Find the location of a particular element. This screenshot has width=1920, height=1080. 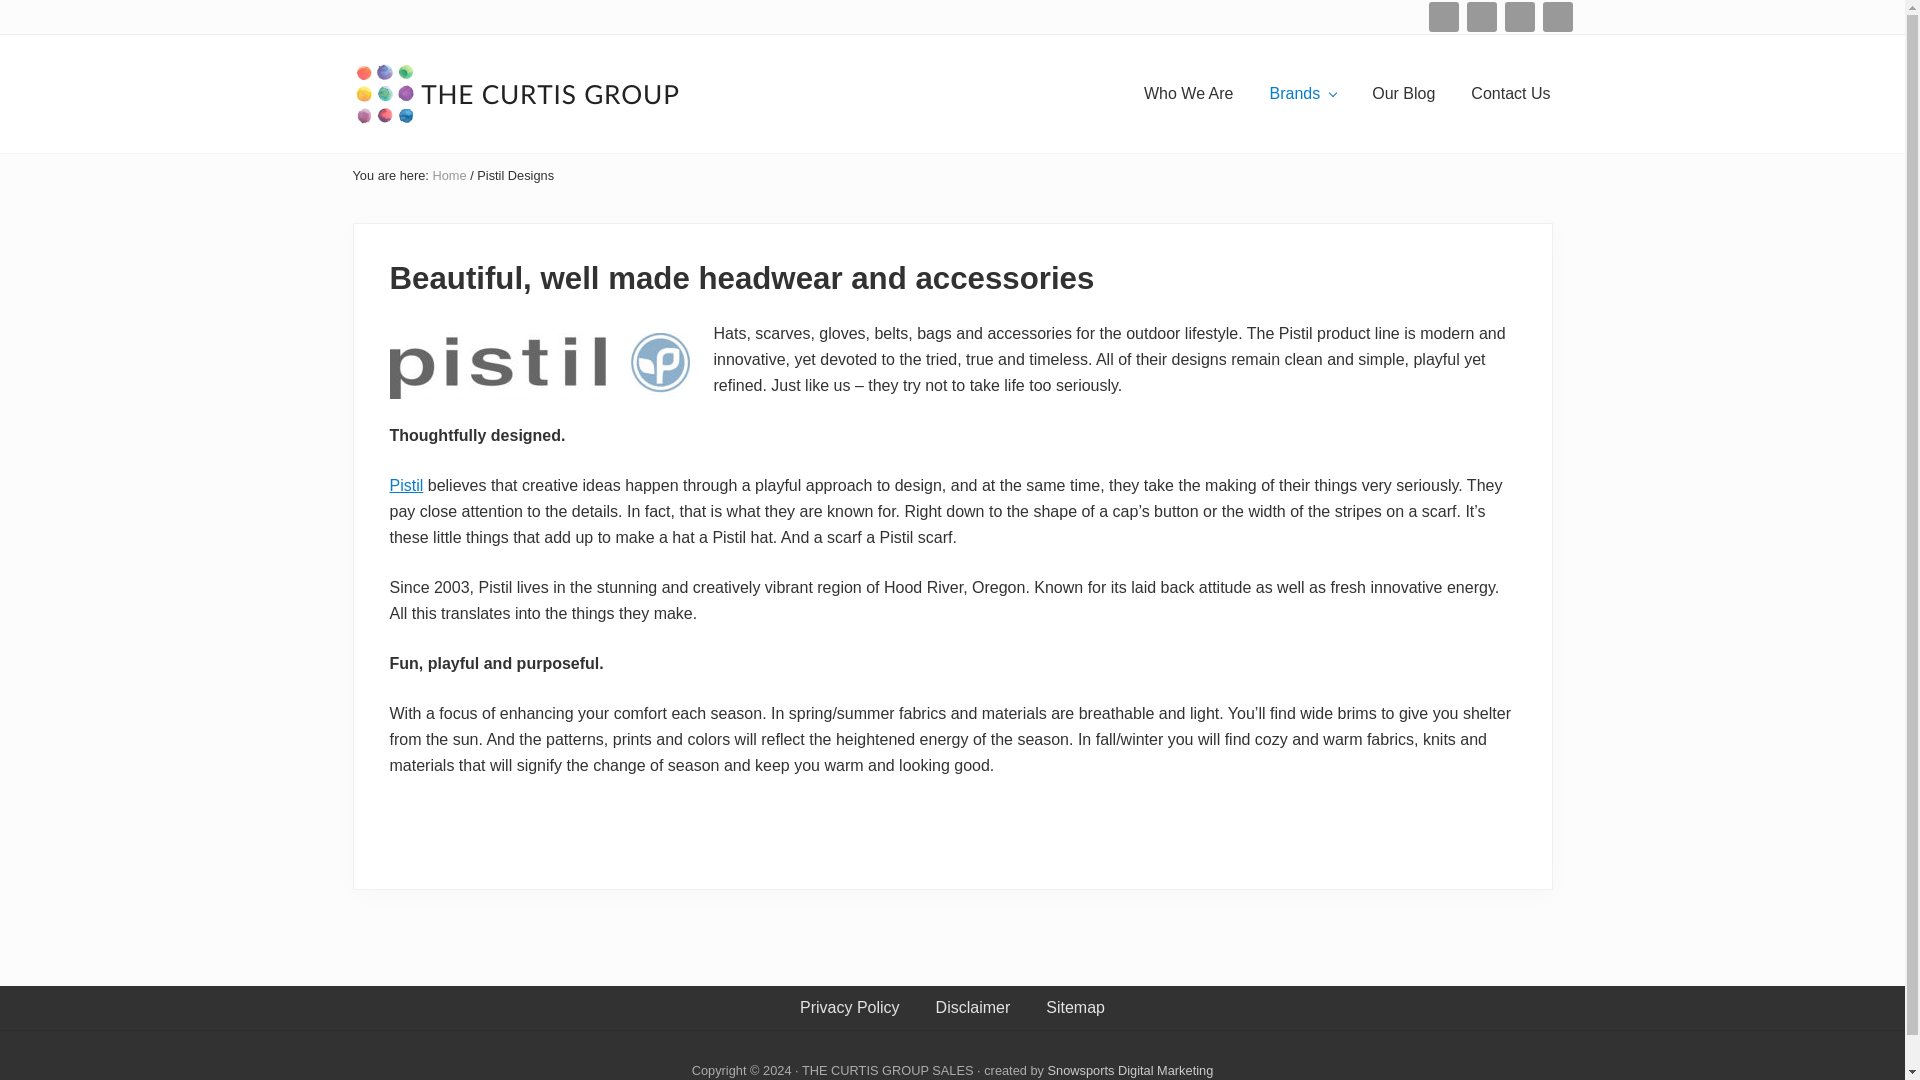

Facebook is located at coordinates (1480, 17).